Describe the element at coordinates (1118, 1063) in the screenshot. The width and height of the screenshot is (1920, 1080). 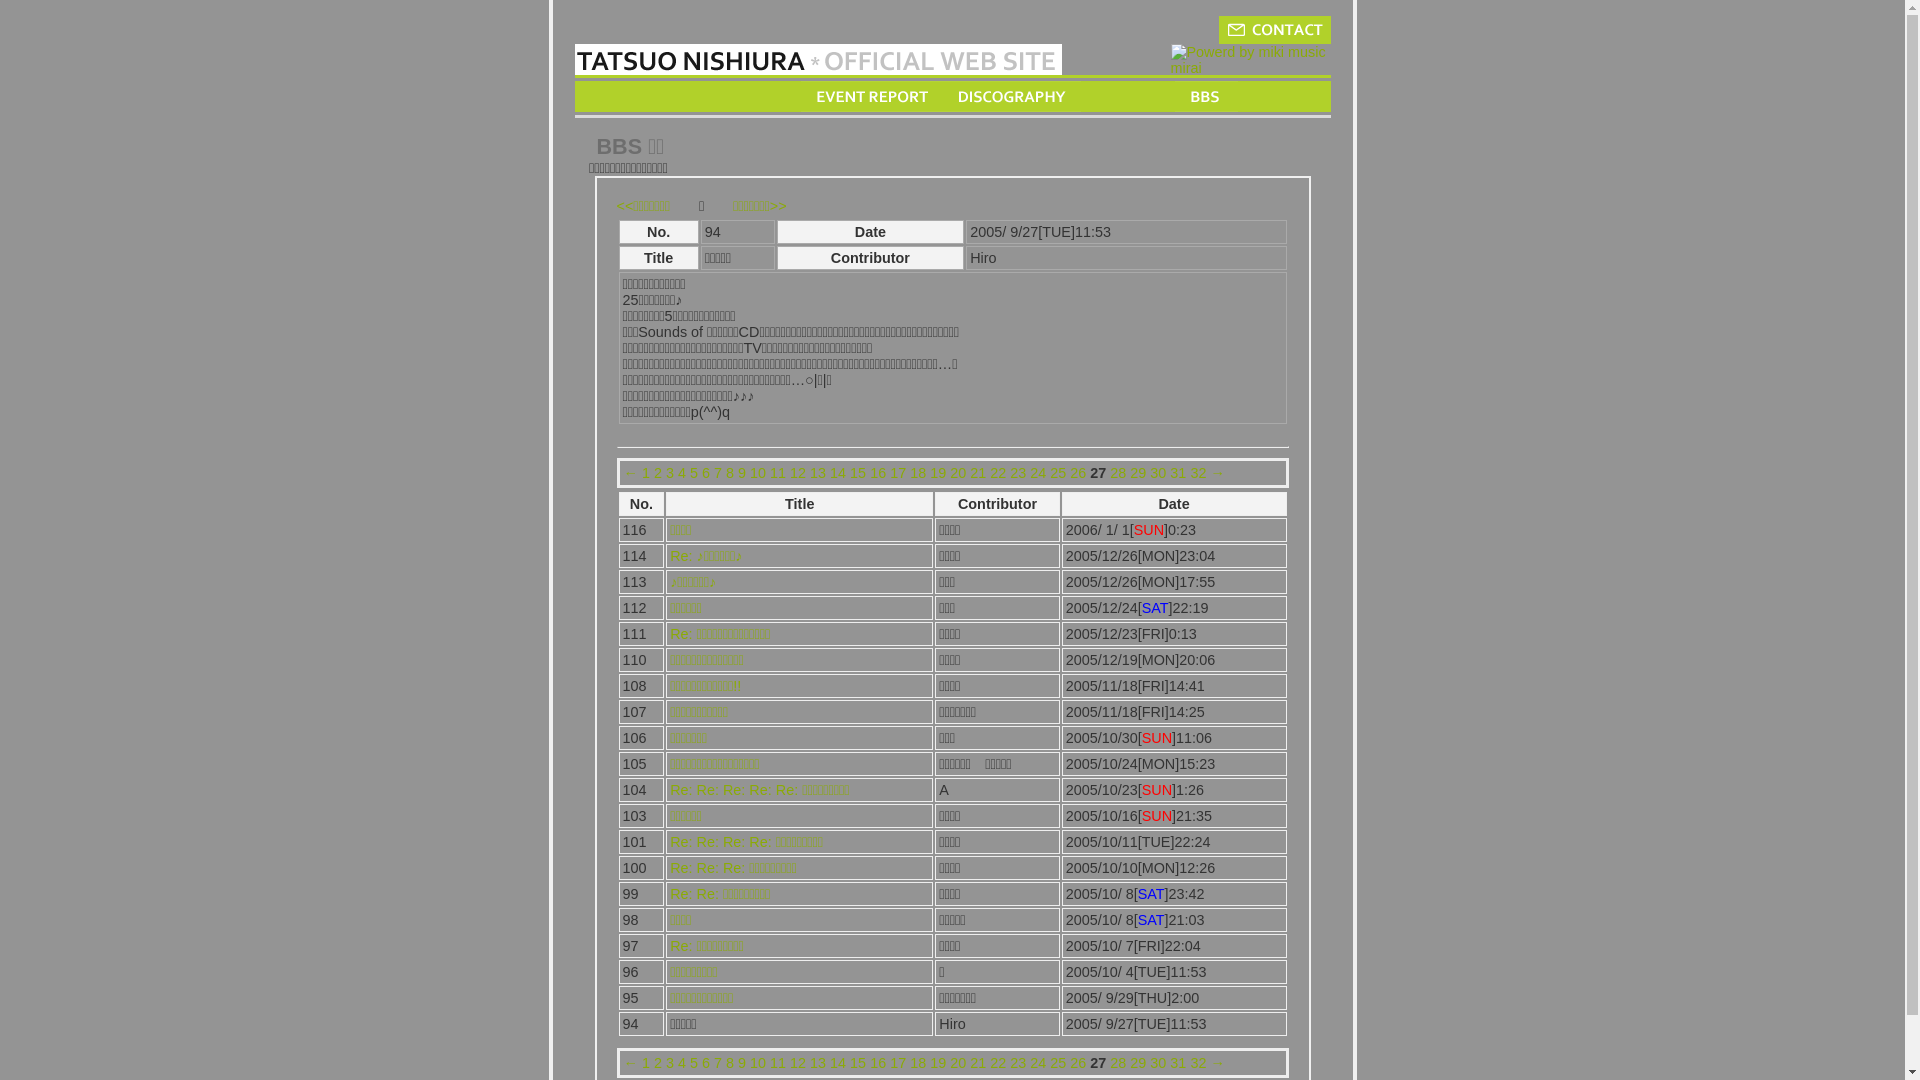
I see `28` at that location.